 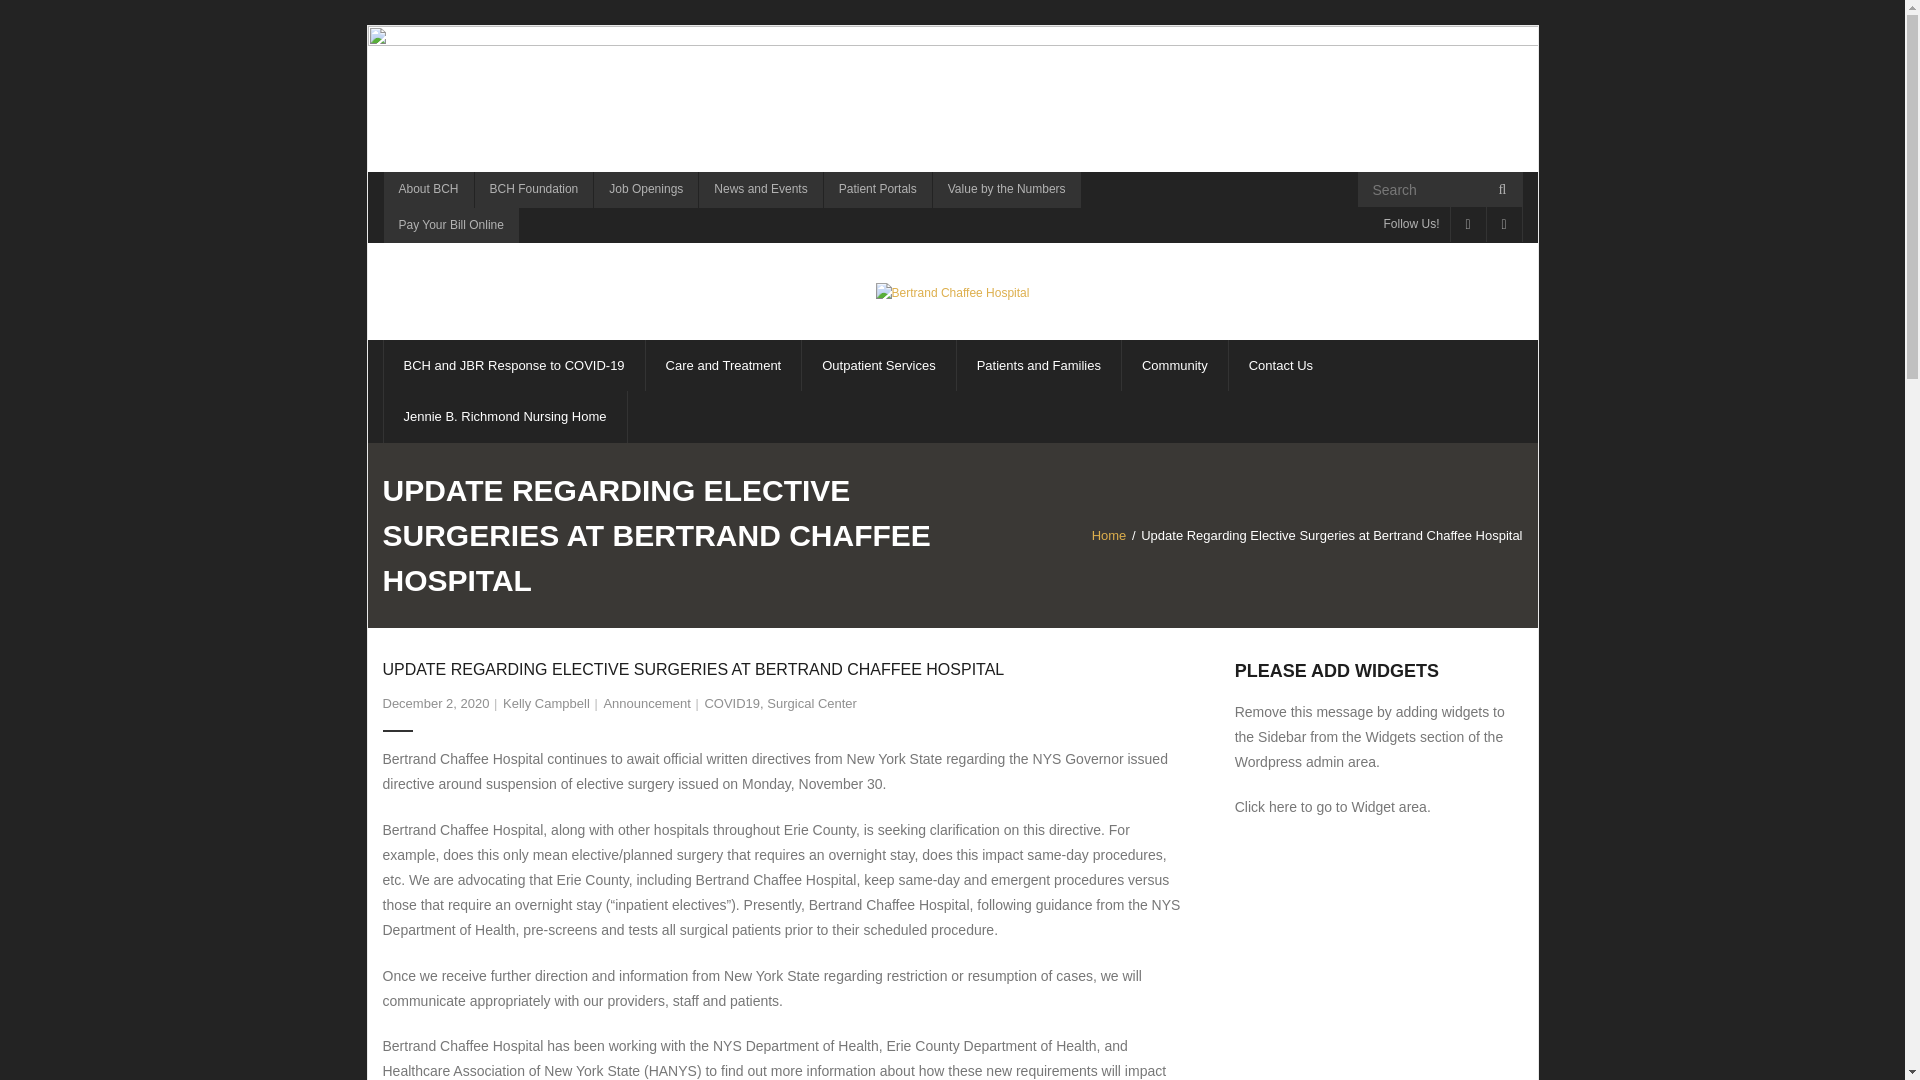 What do you see at coordinates (646, 190) in the screenshot?
I see `Job Openings` at bounding box center [646, 190].